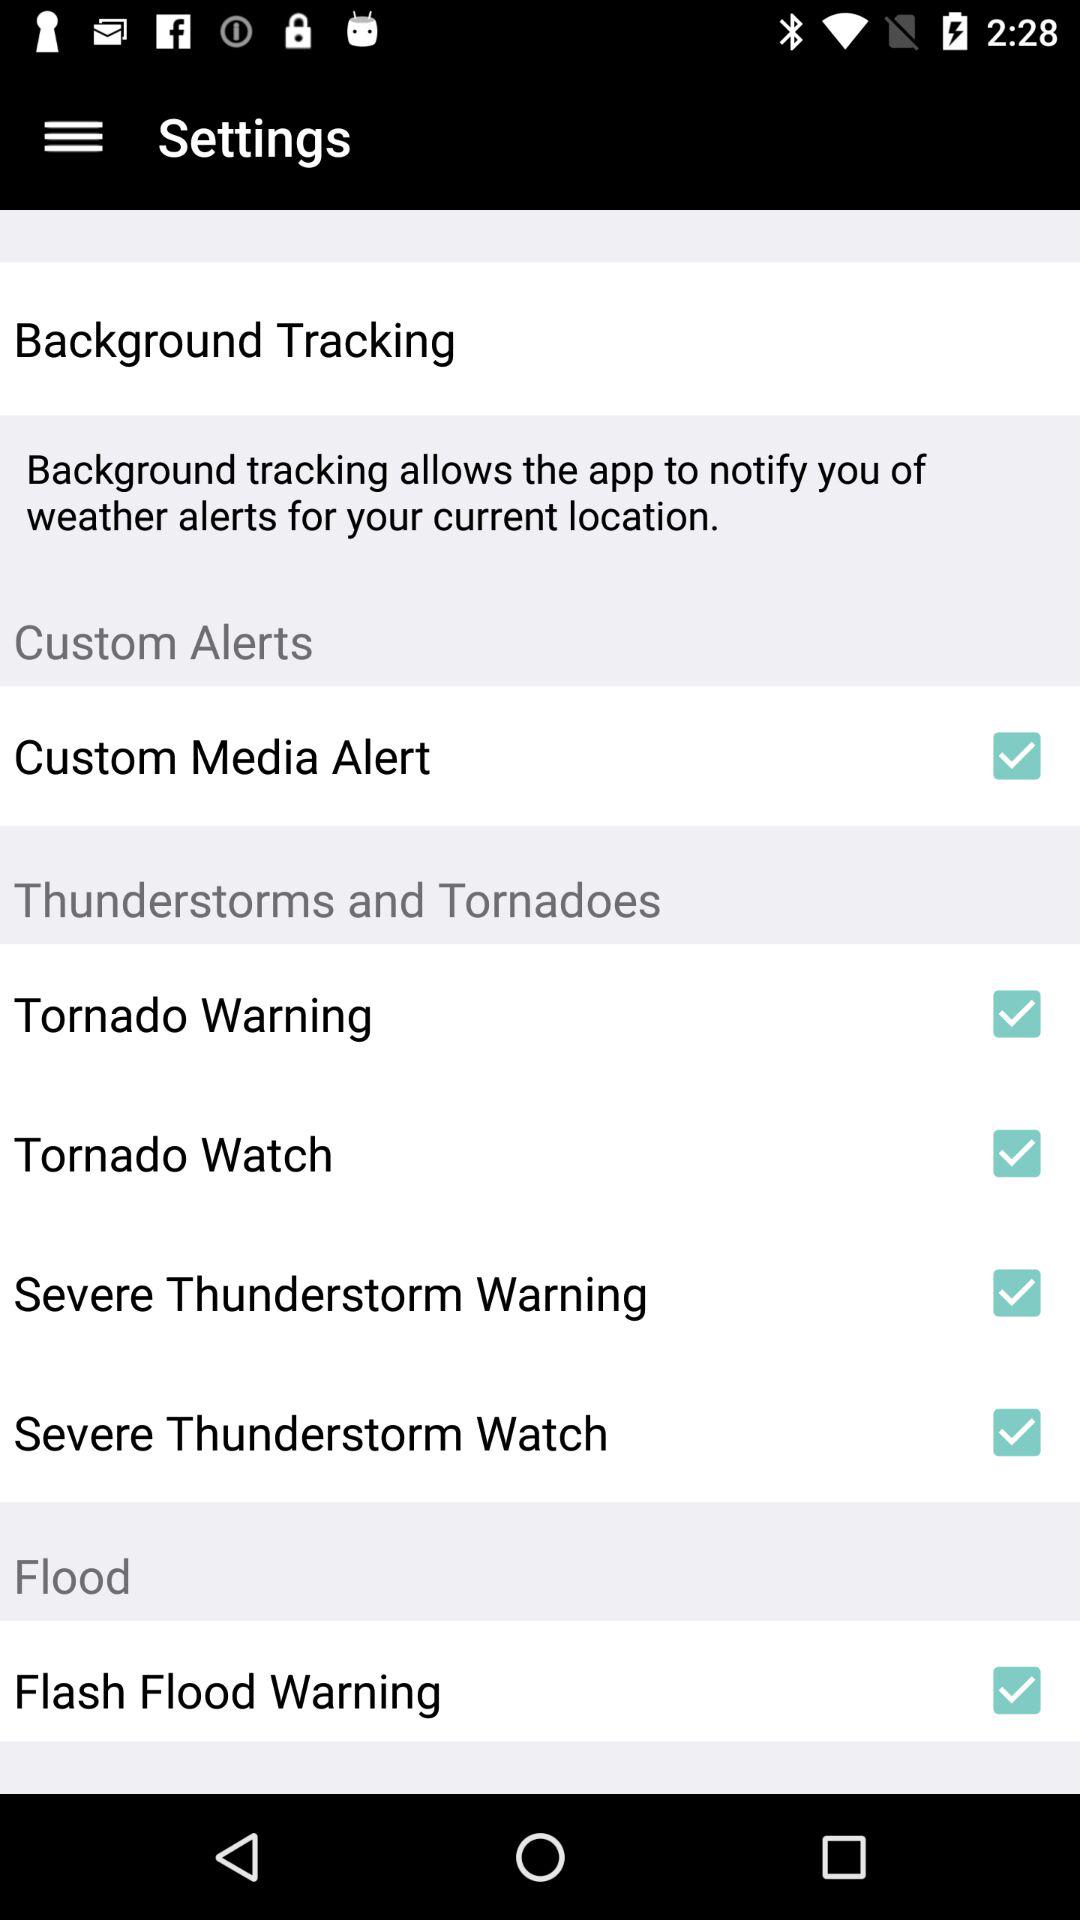  I want to click on press the item next to the background tracking item, so click(1016, 338).